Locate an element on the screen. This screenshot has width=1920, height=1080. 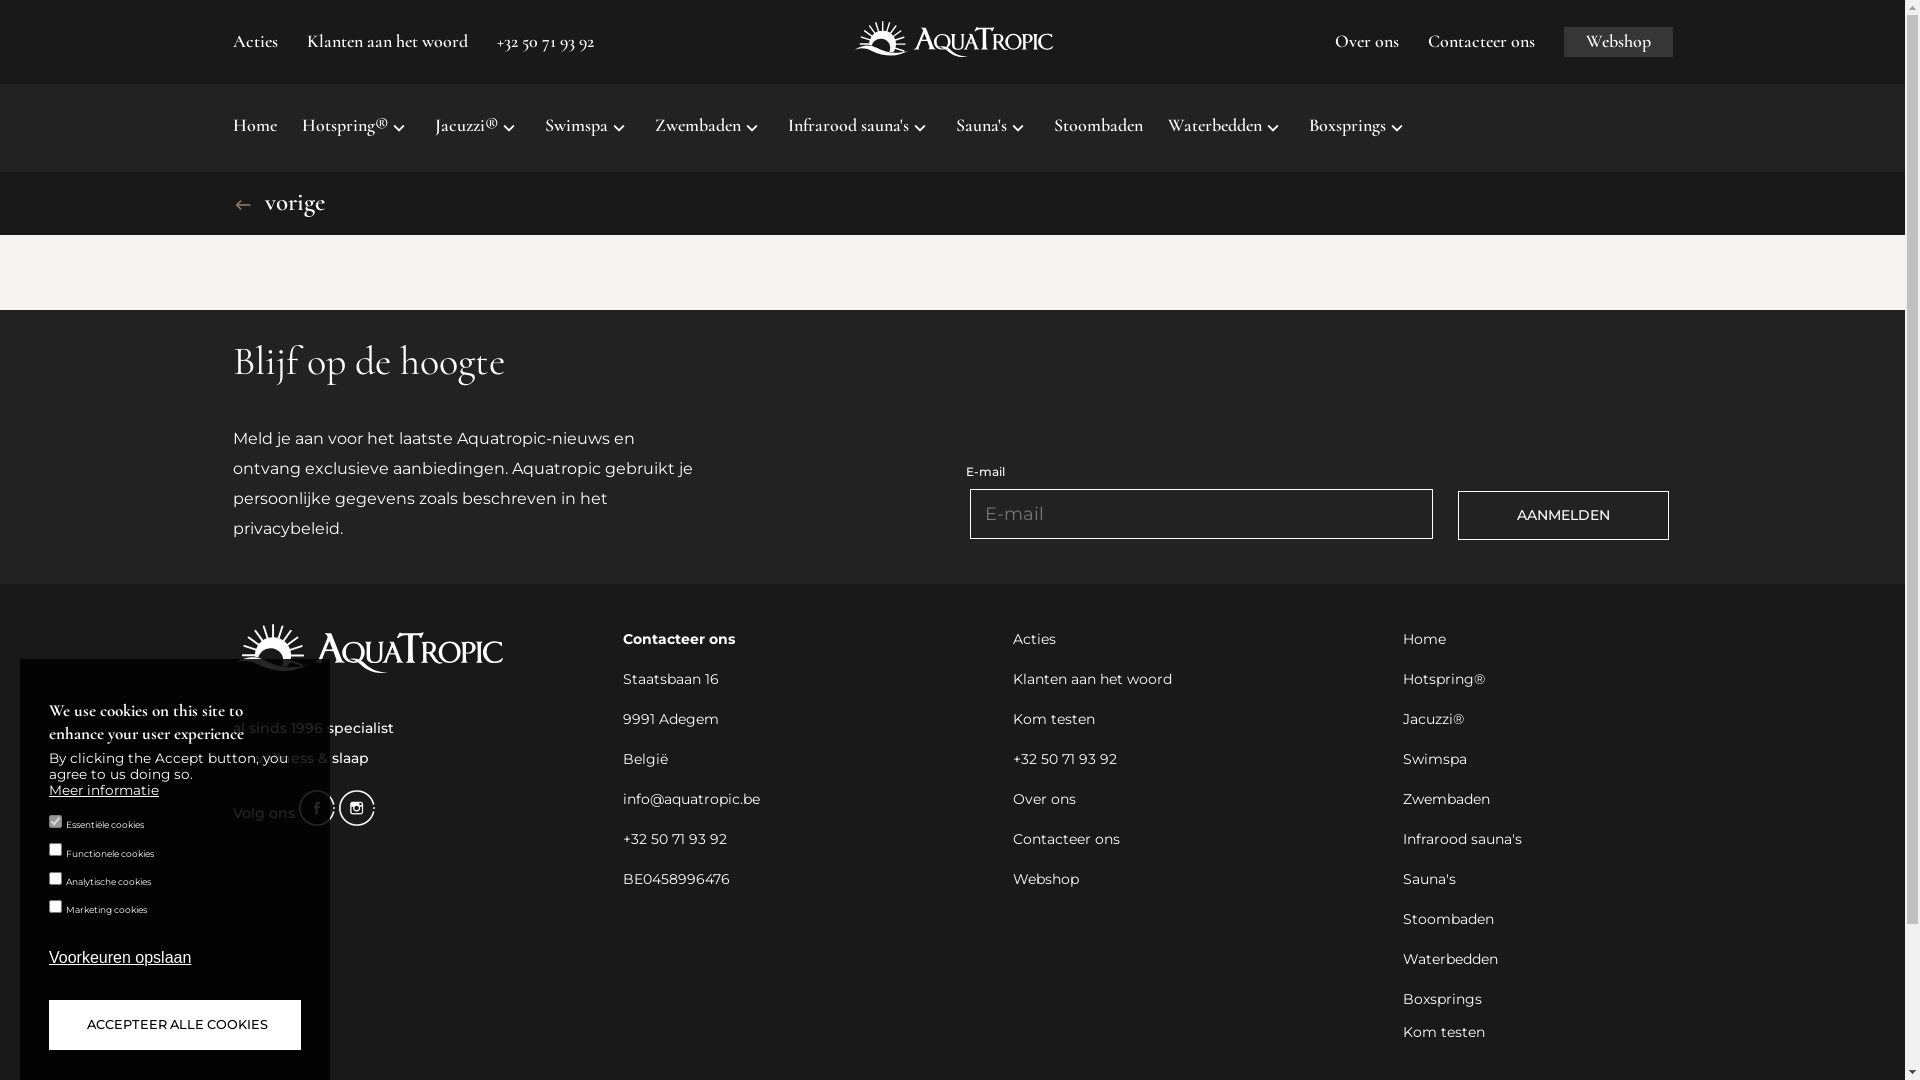
+32 50 71 93 92 is located at coordinates (1064, 760).